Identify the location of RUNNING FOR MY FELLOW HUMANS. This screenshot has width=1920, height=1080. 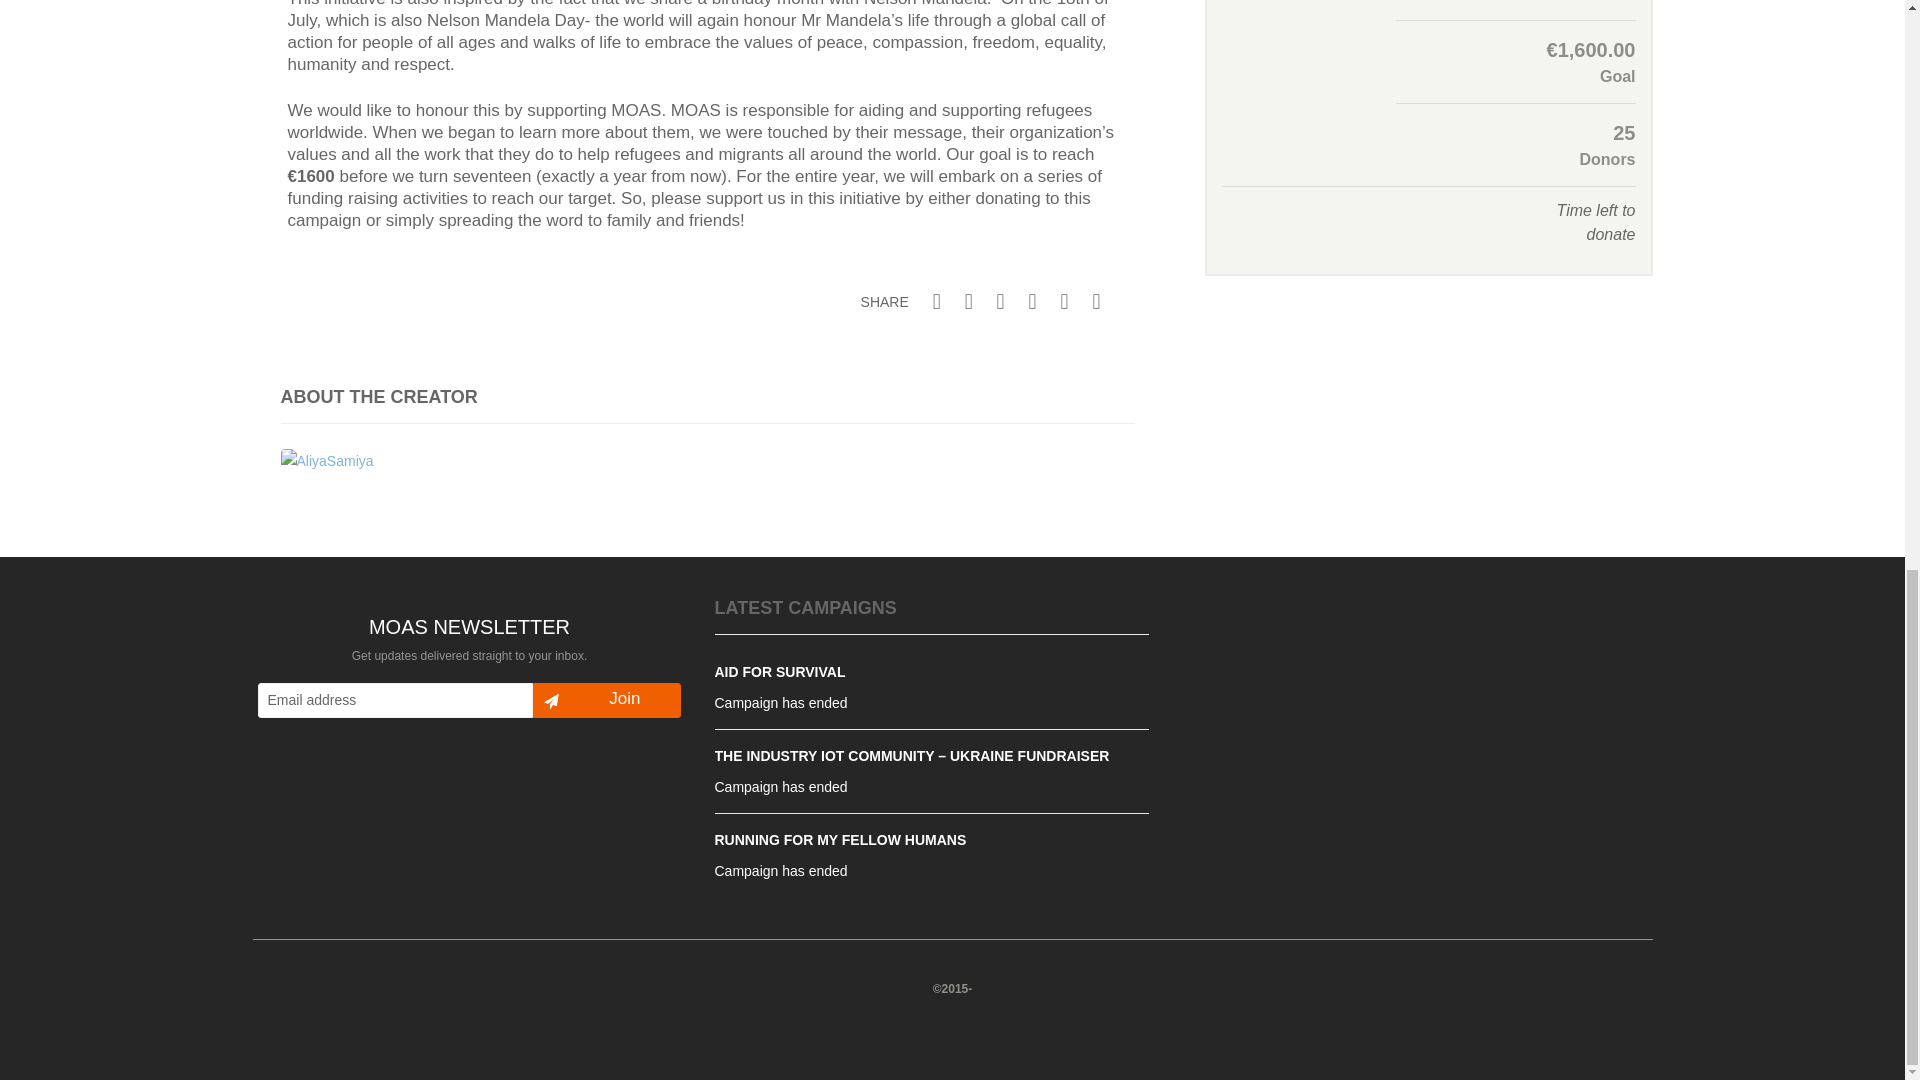
(840, 839).